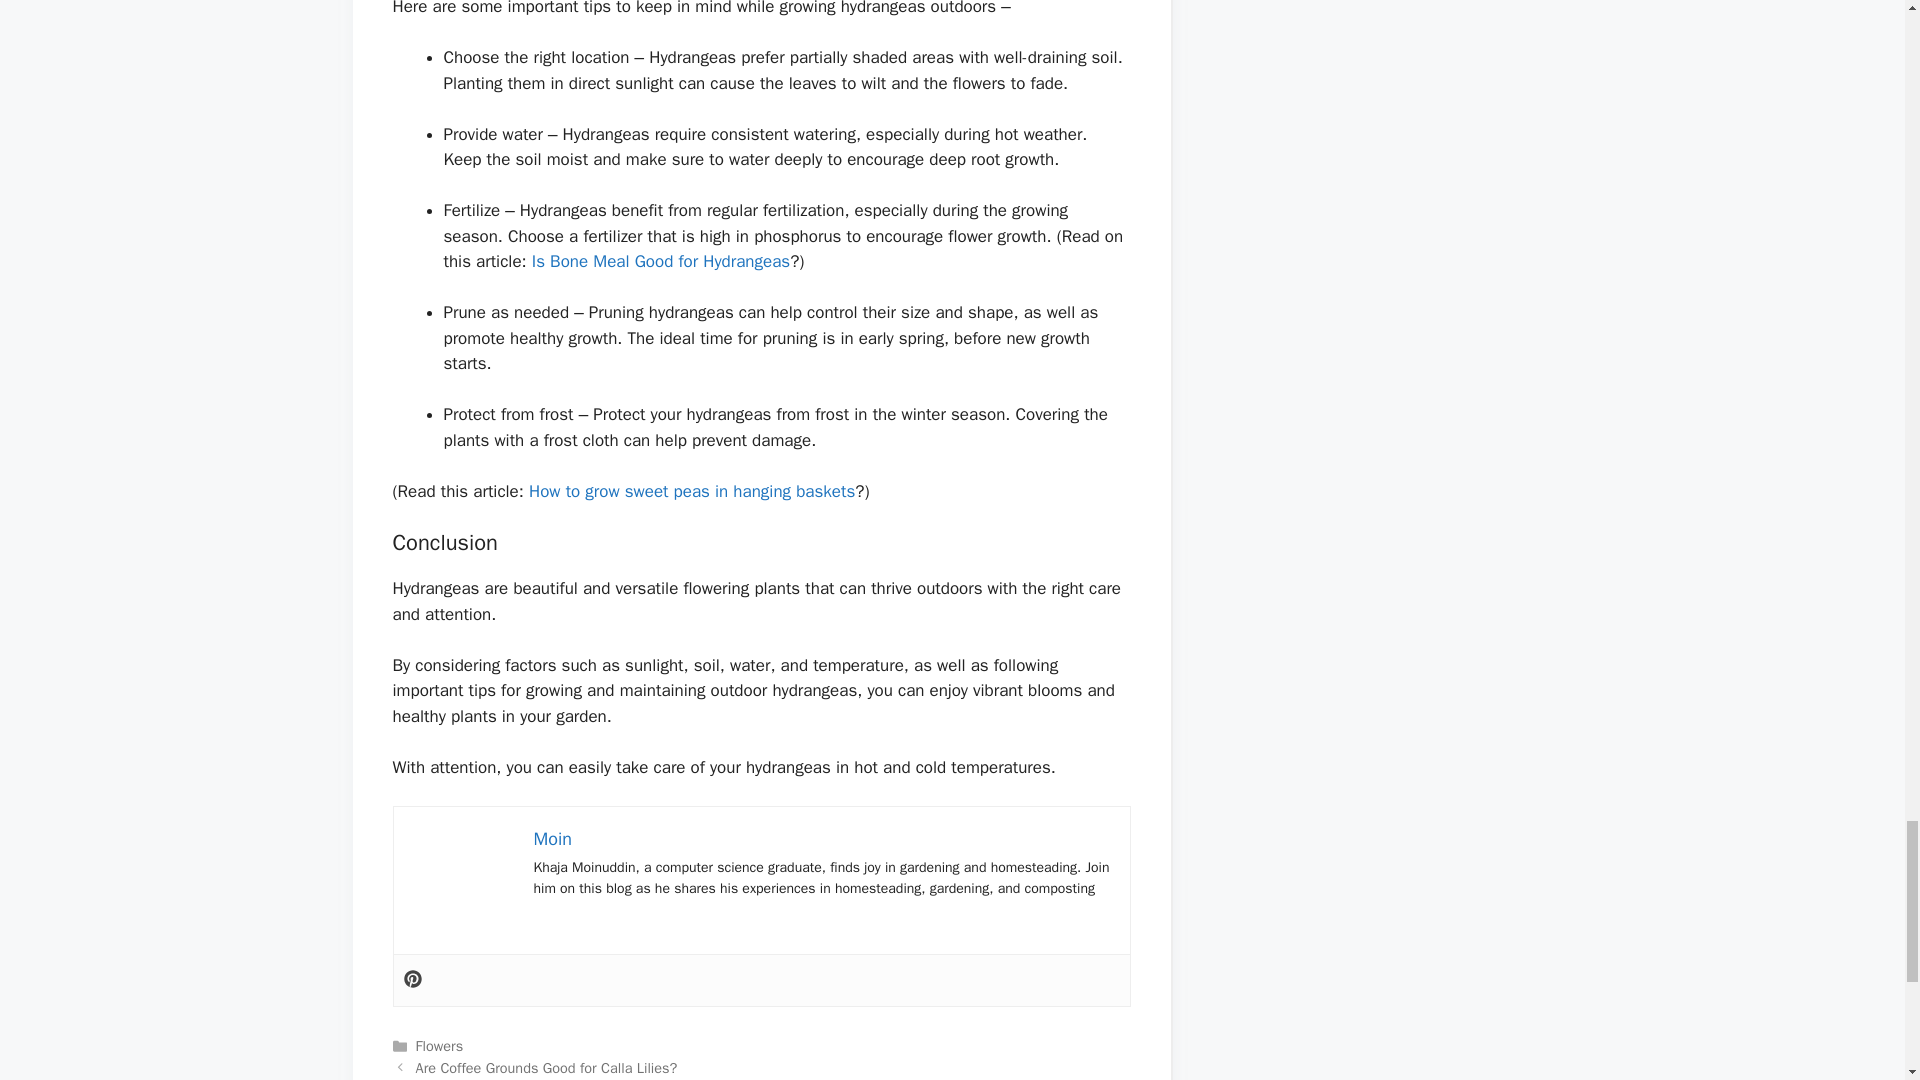  Describe the element at coordinates (660, 261) in the screenshot. I see `Is Bone Meal Good for Hydrangeas` at that location.